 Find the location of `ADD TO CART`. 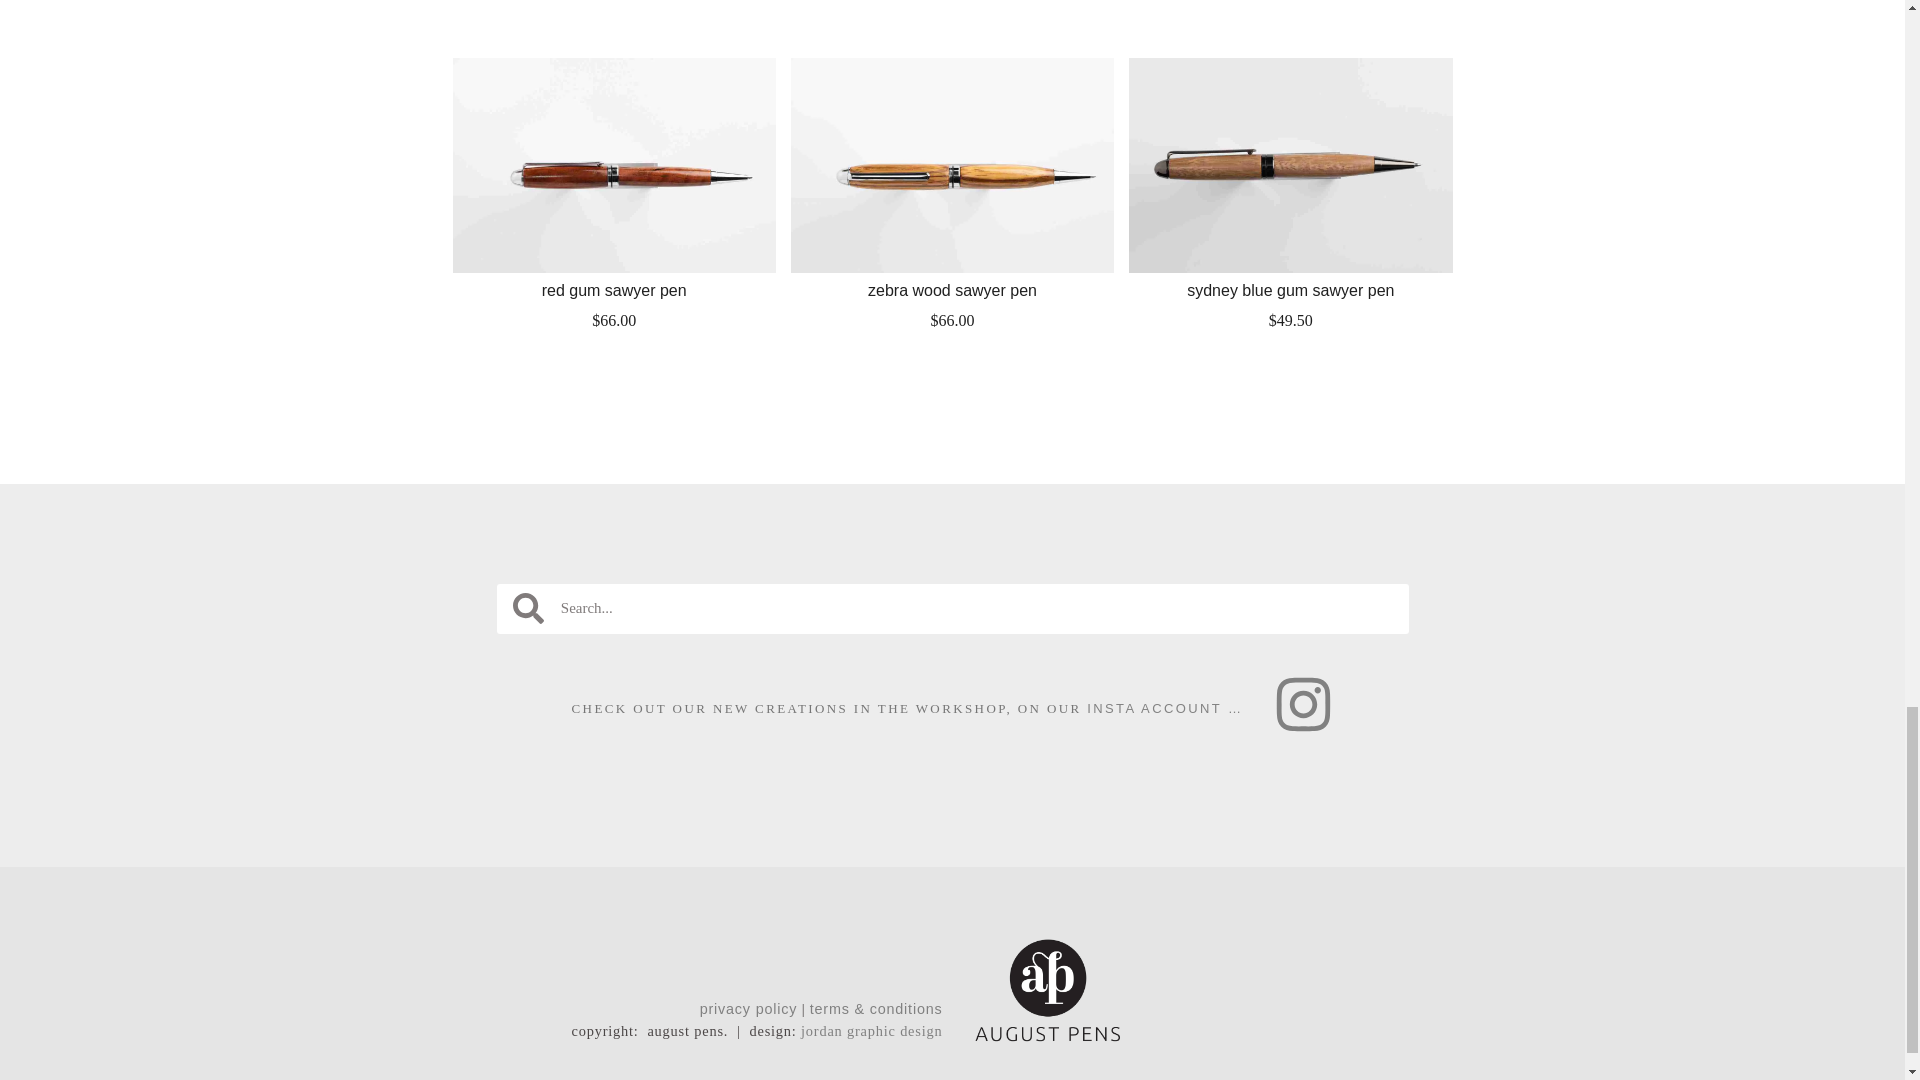

ADD TO CART is located at coordinates (1290, 364).